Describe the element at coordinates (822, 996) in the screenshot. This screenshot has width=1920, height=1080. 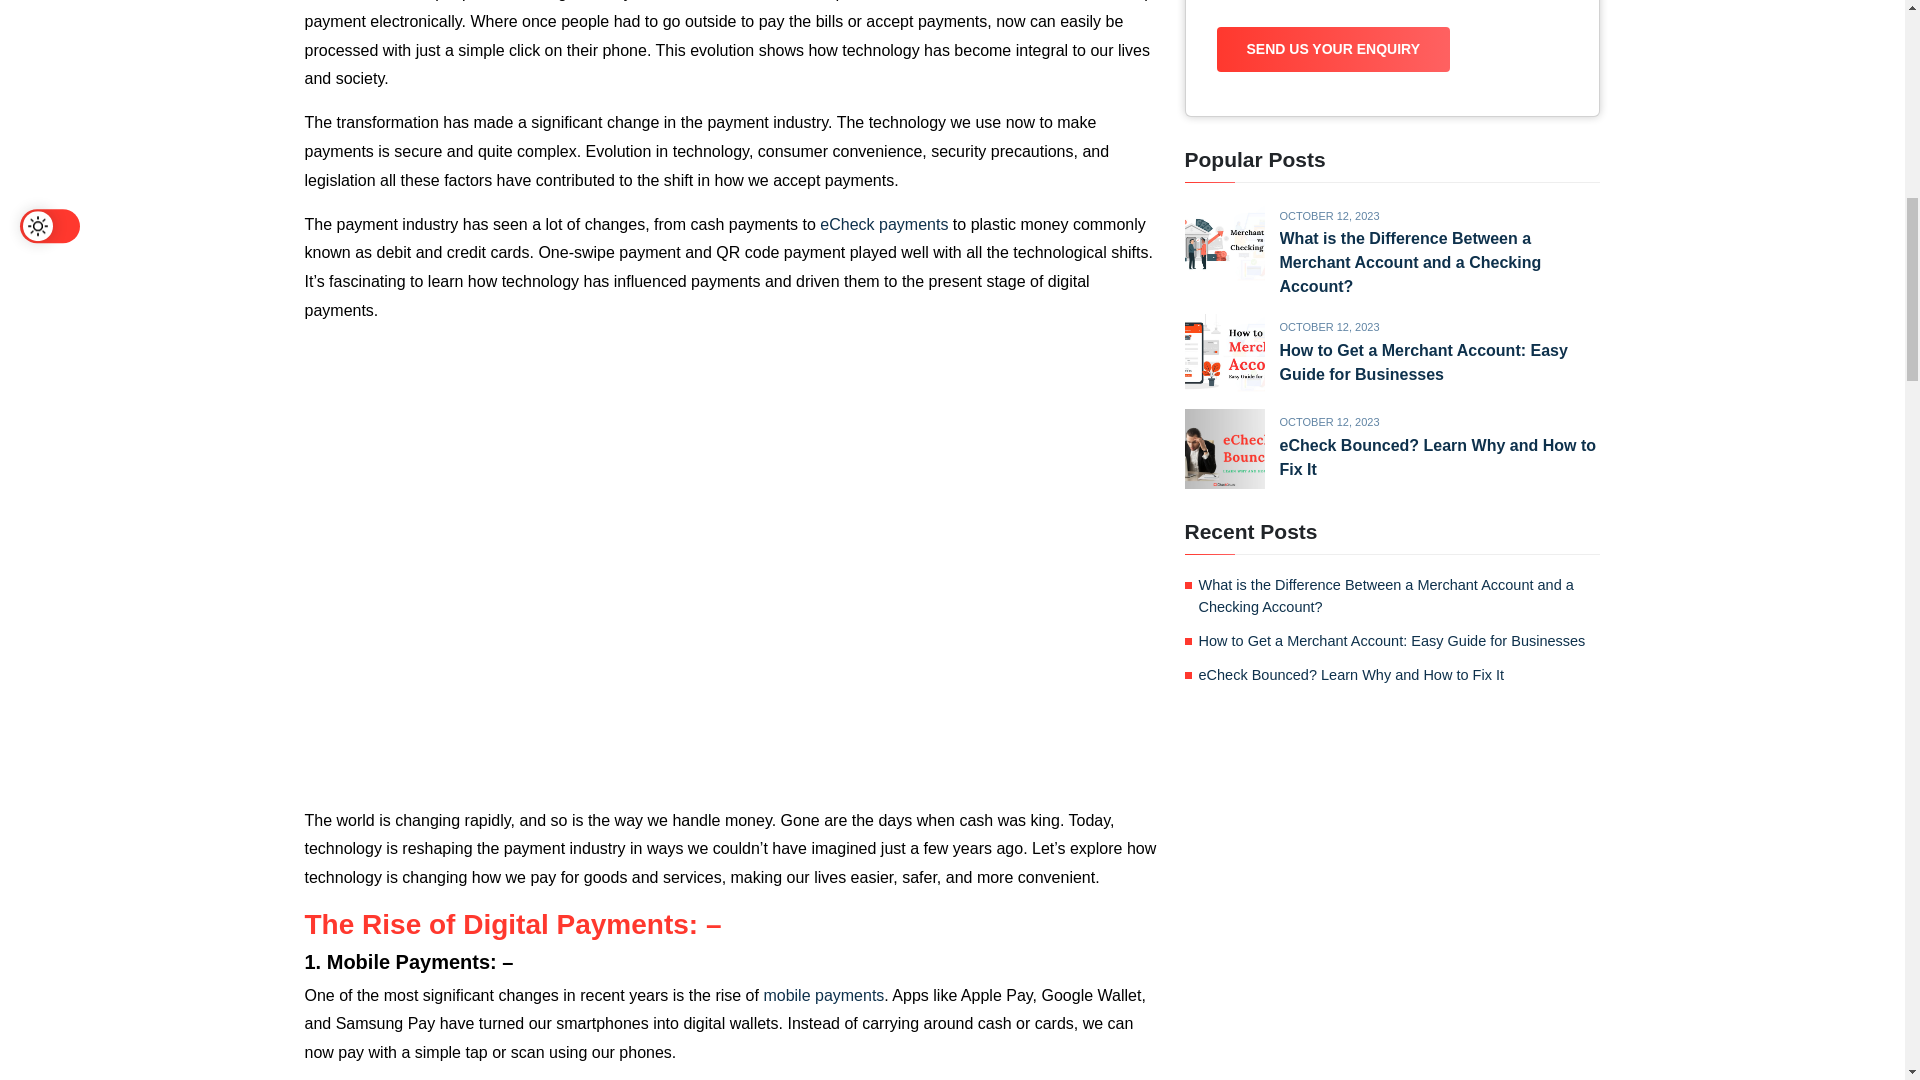
I see `mobile payments` at that location.